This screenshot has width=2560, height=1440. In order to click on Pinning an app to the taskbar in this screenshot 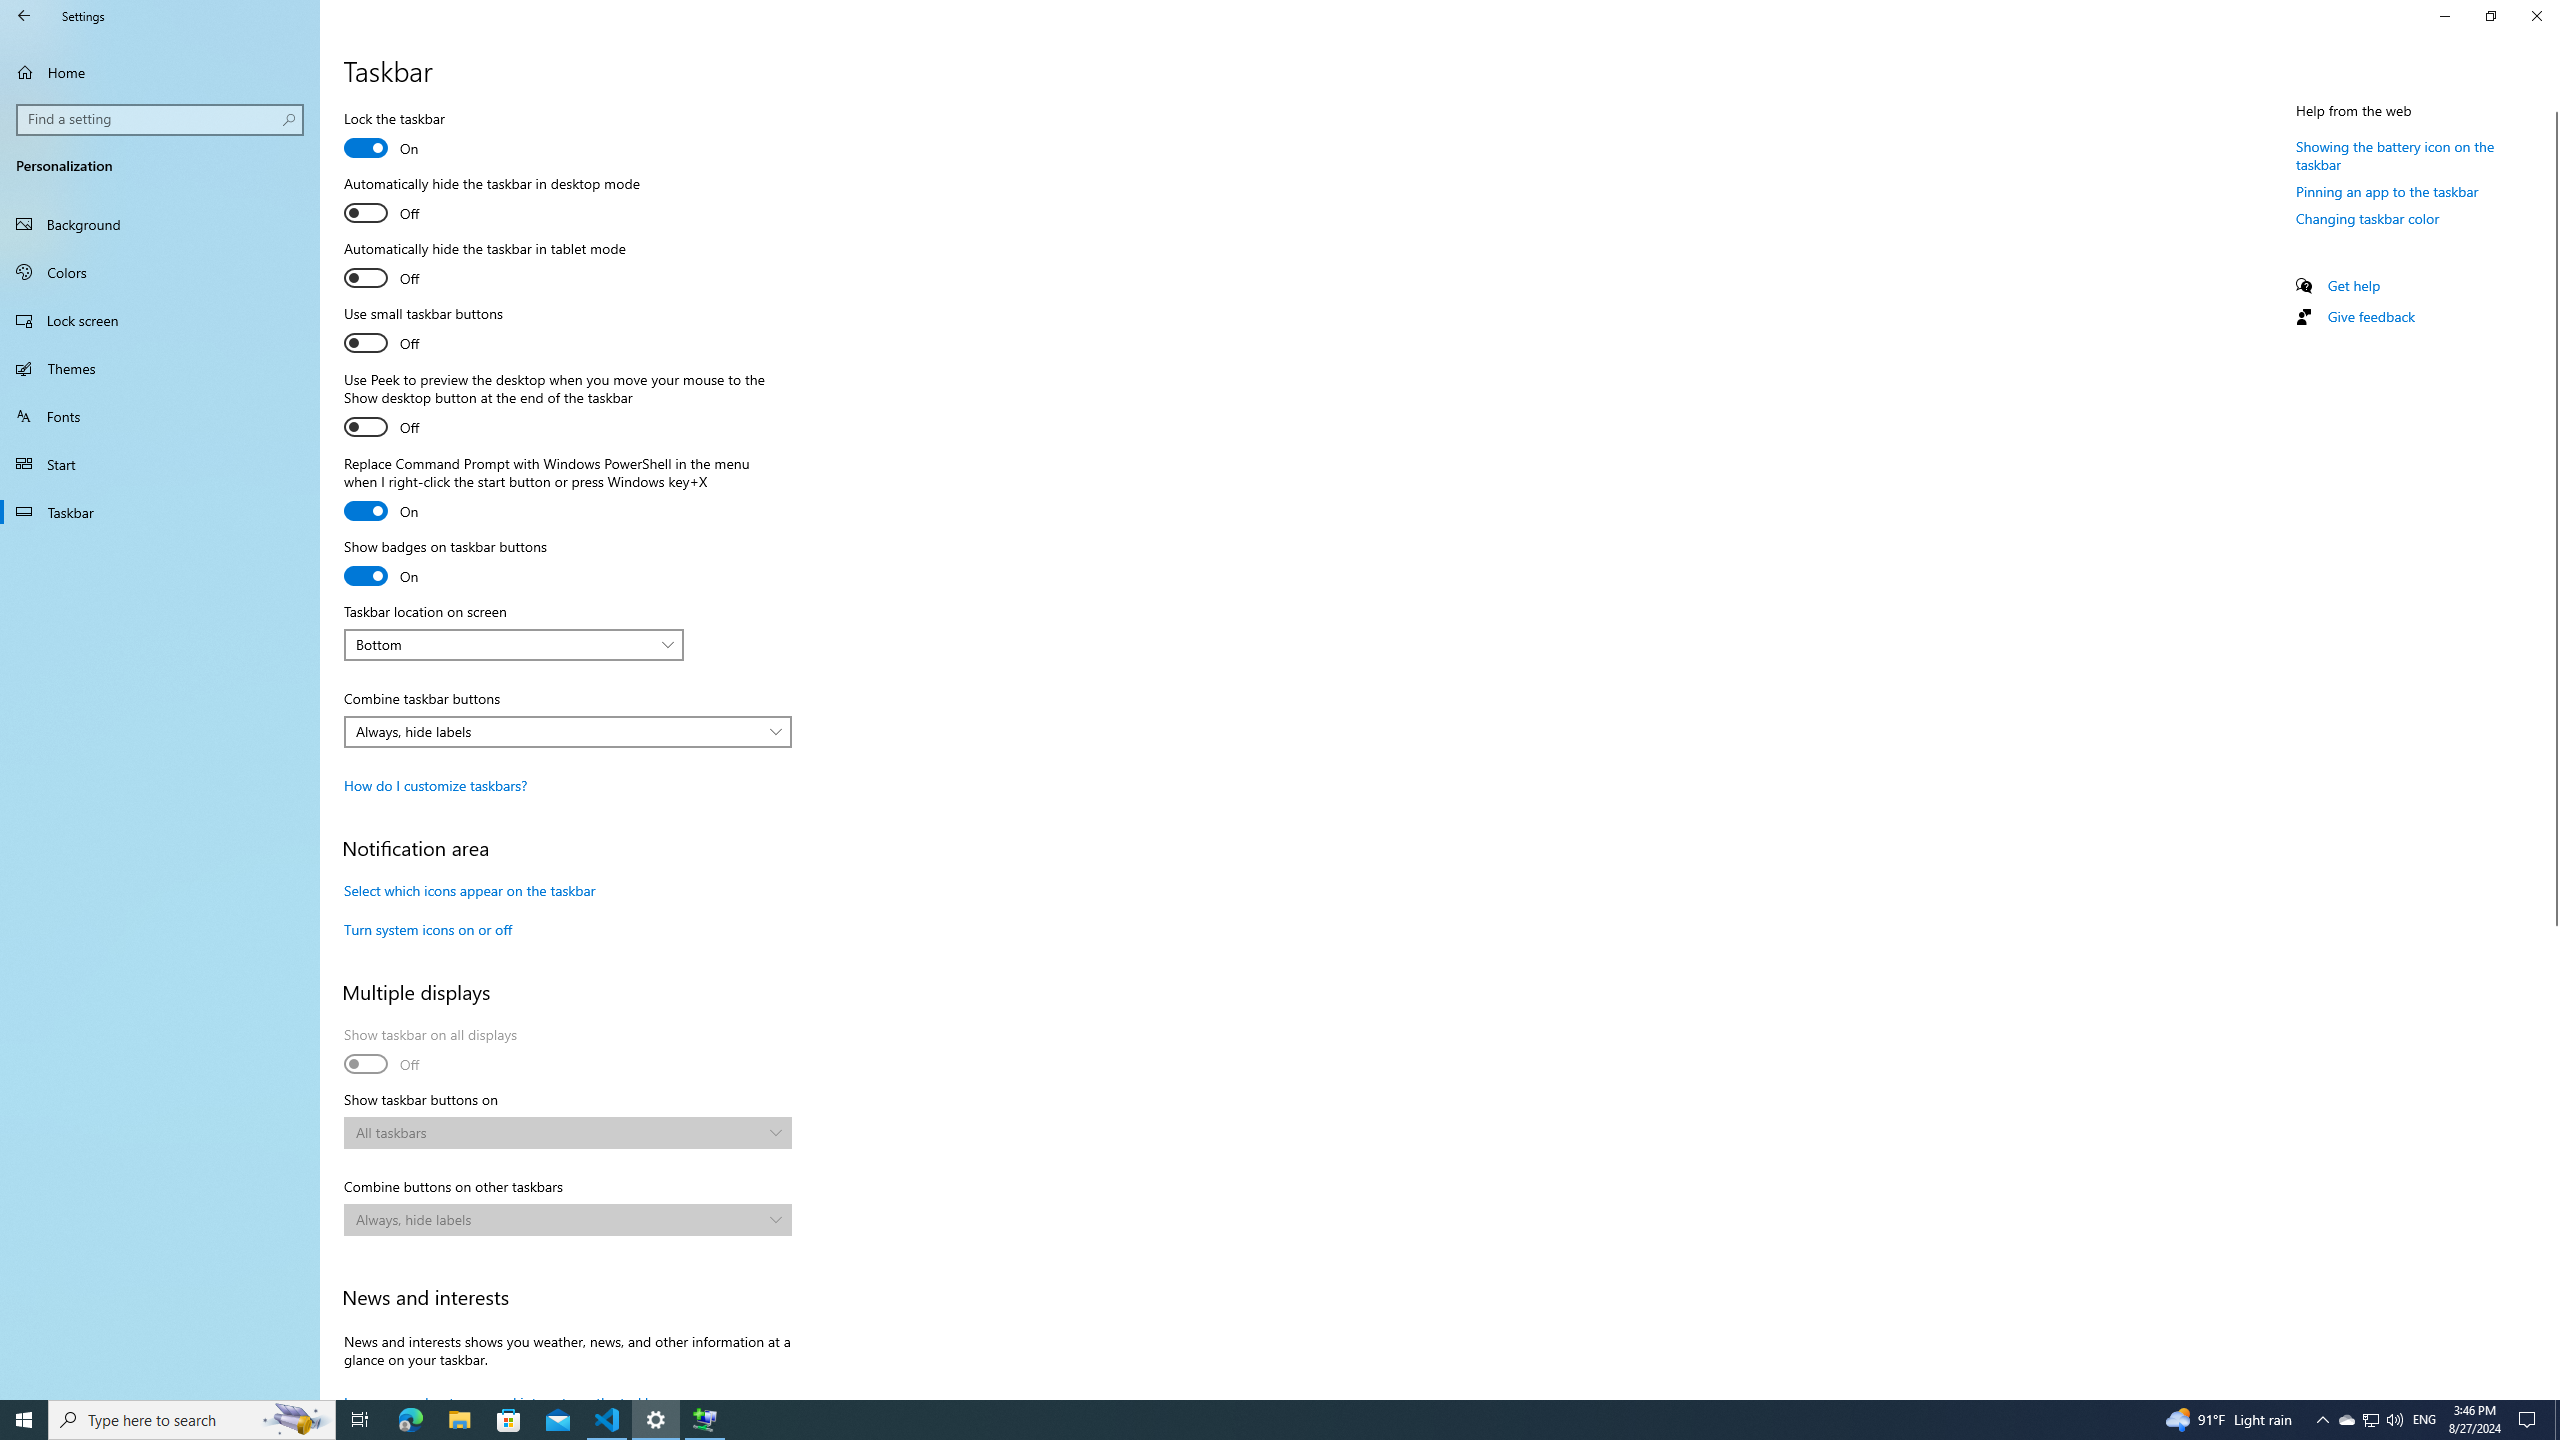, I will do `click(2387, 191)`.